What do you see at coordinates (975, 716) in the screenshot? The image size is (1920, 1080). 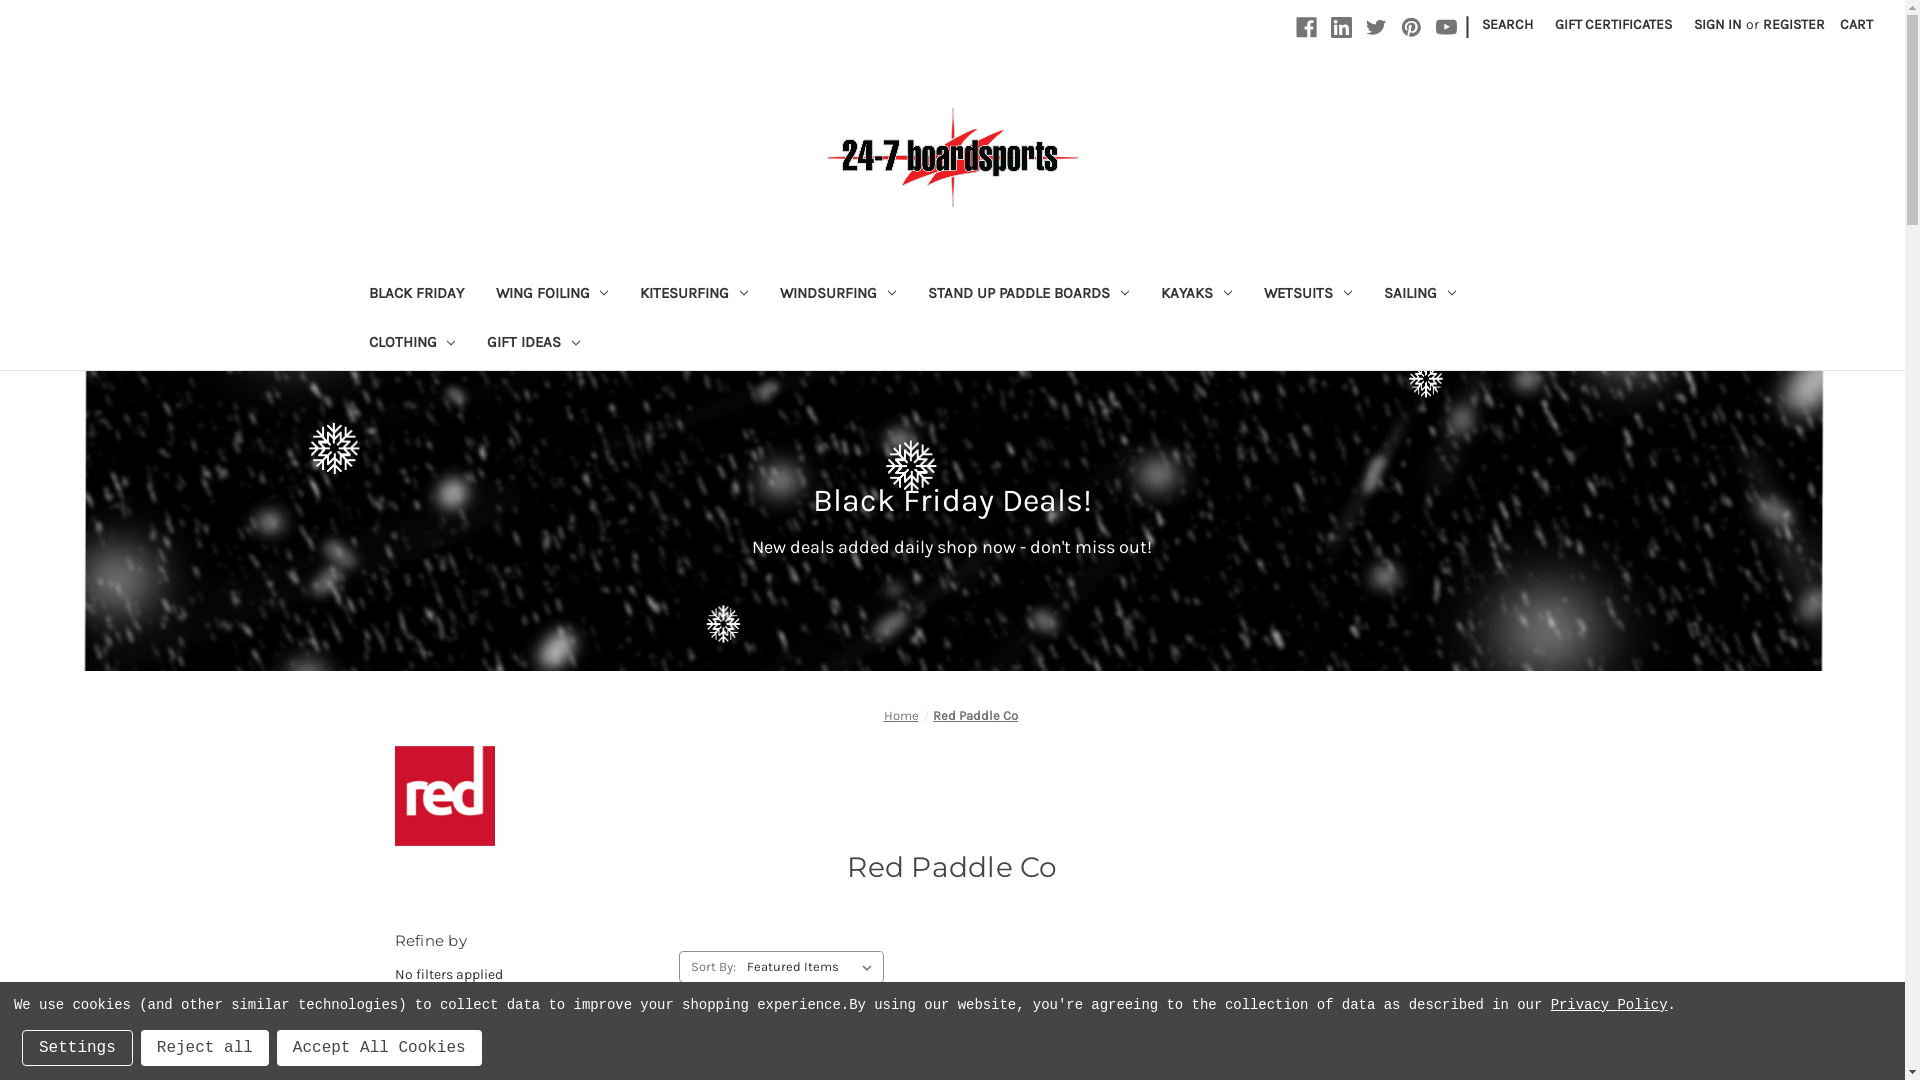 I see `Red Paddle Co` at bounding box center [975, 716].